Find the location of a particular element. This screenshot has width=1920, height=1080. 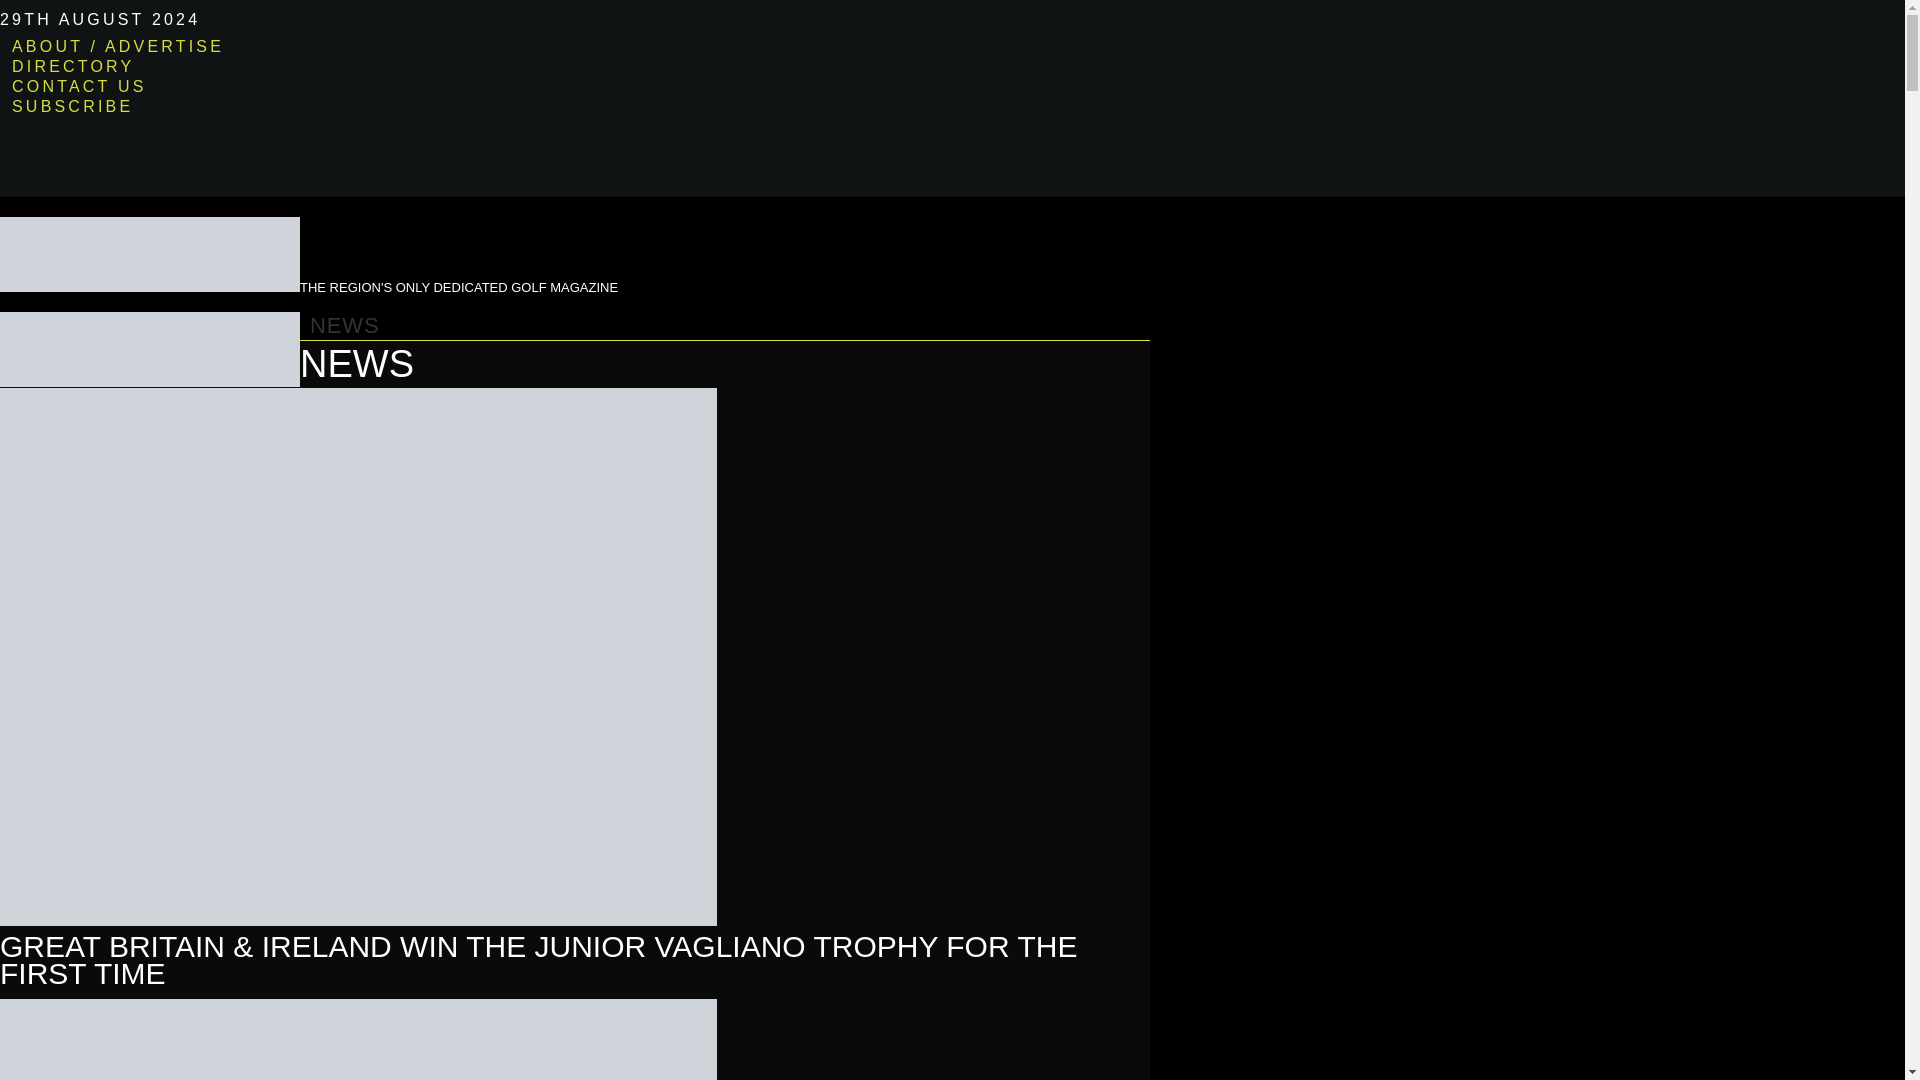

CONTACT US is located at coordinates (80, 84).